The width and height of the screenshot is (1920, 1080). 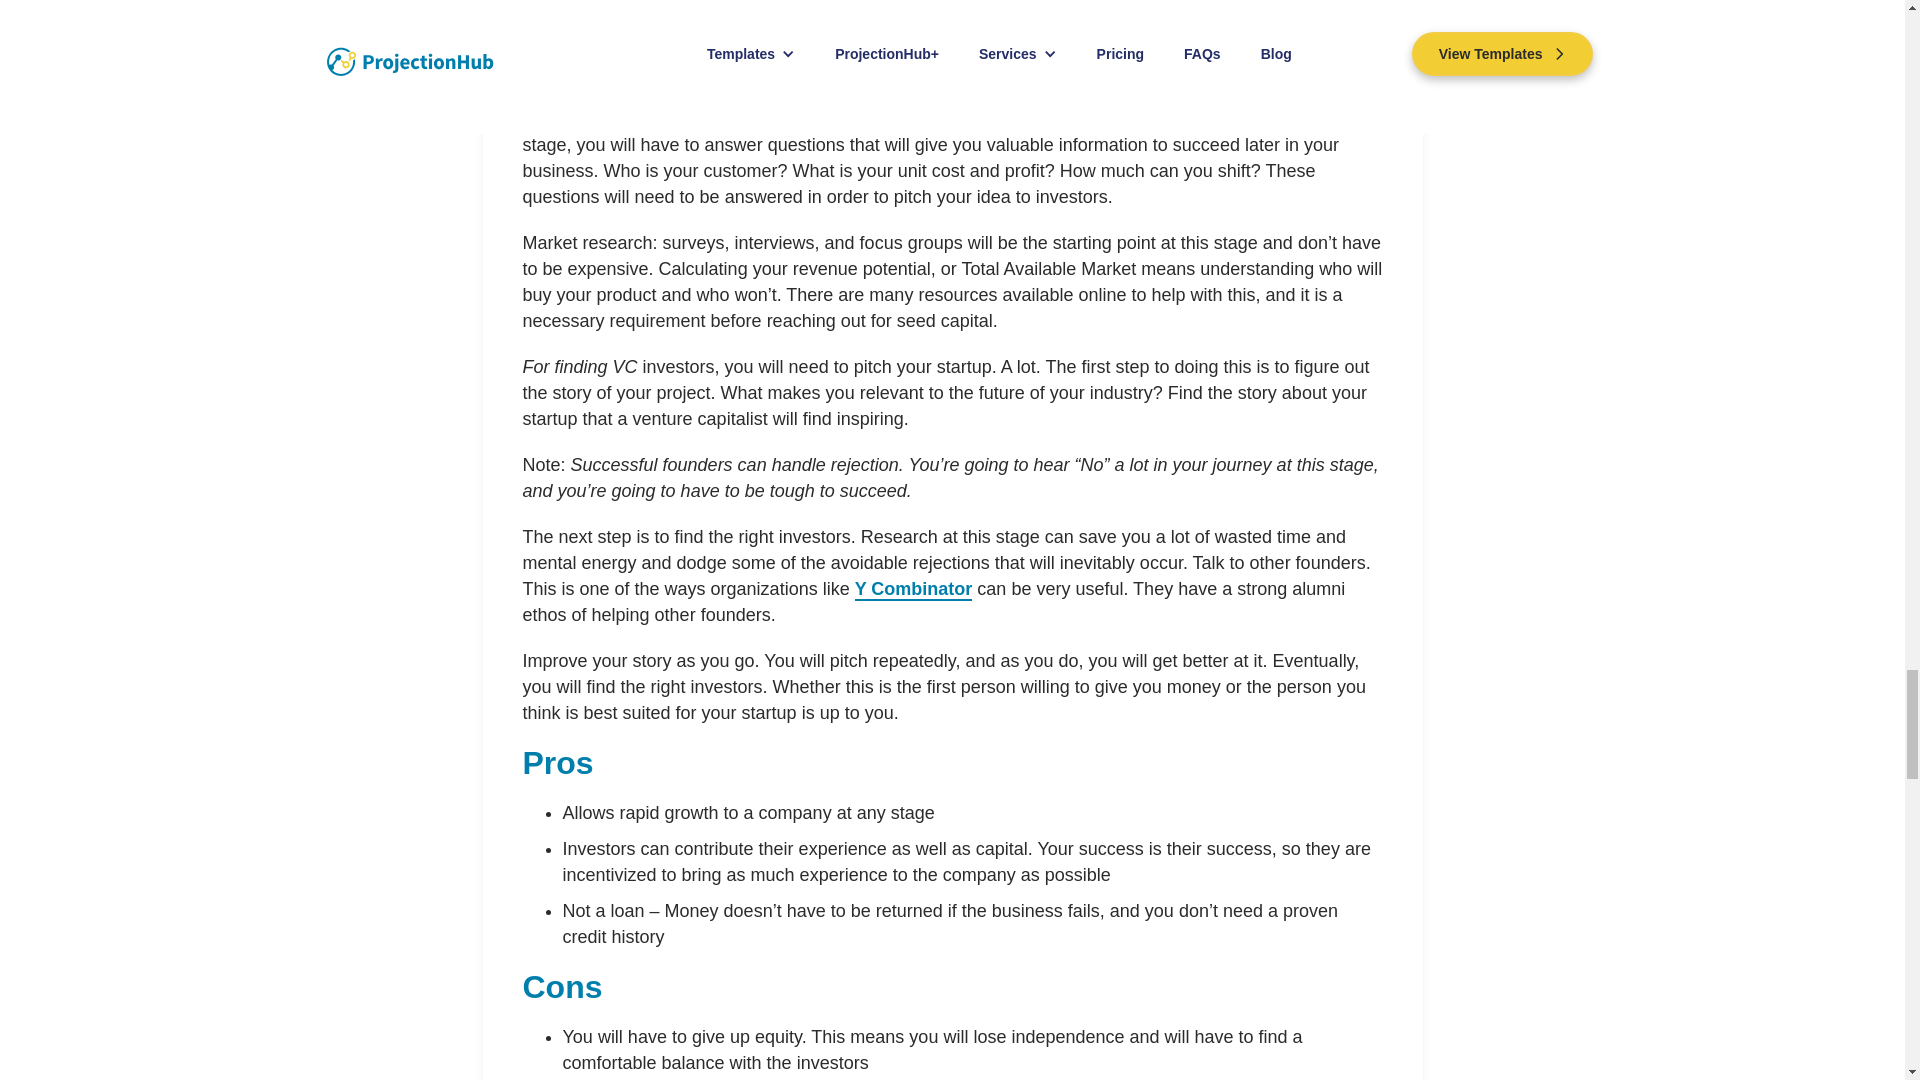 What do you see at coordinates (914, 589) in the screenshot?
I see `Y Combinator` at bounding box center [914, 589].